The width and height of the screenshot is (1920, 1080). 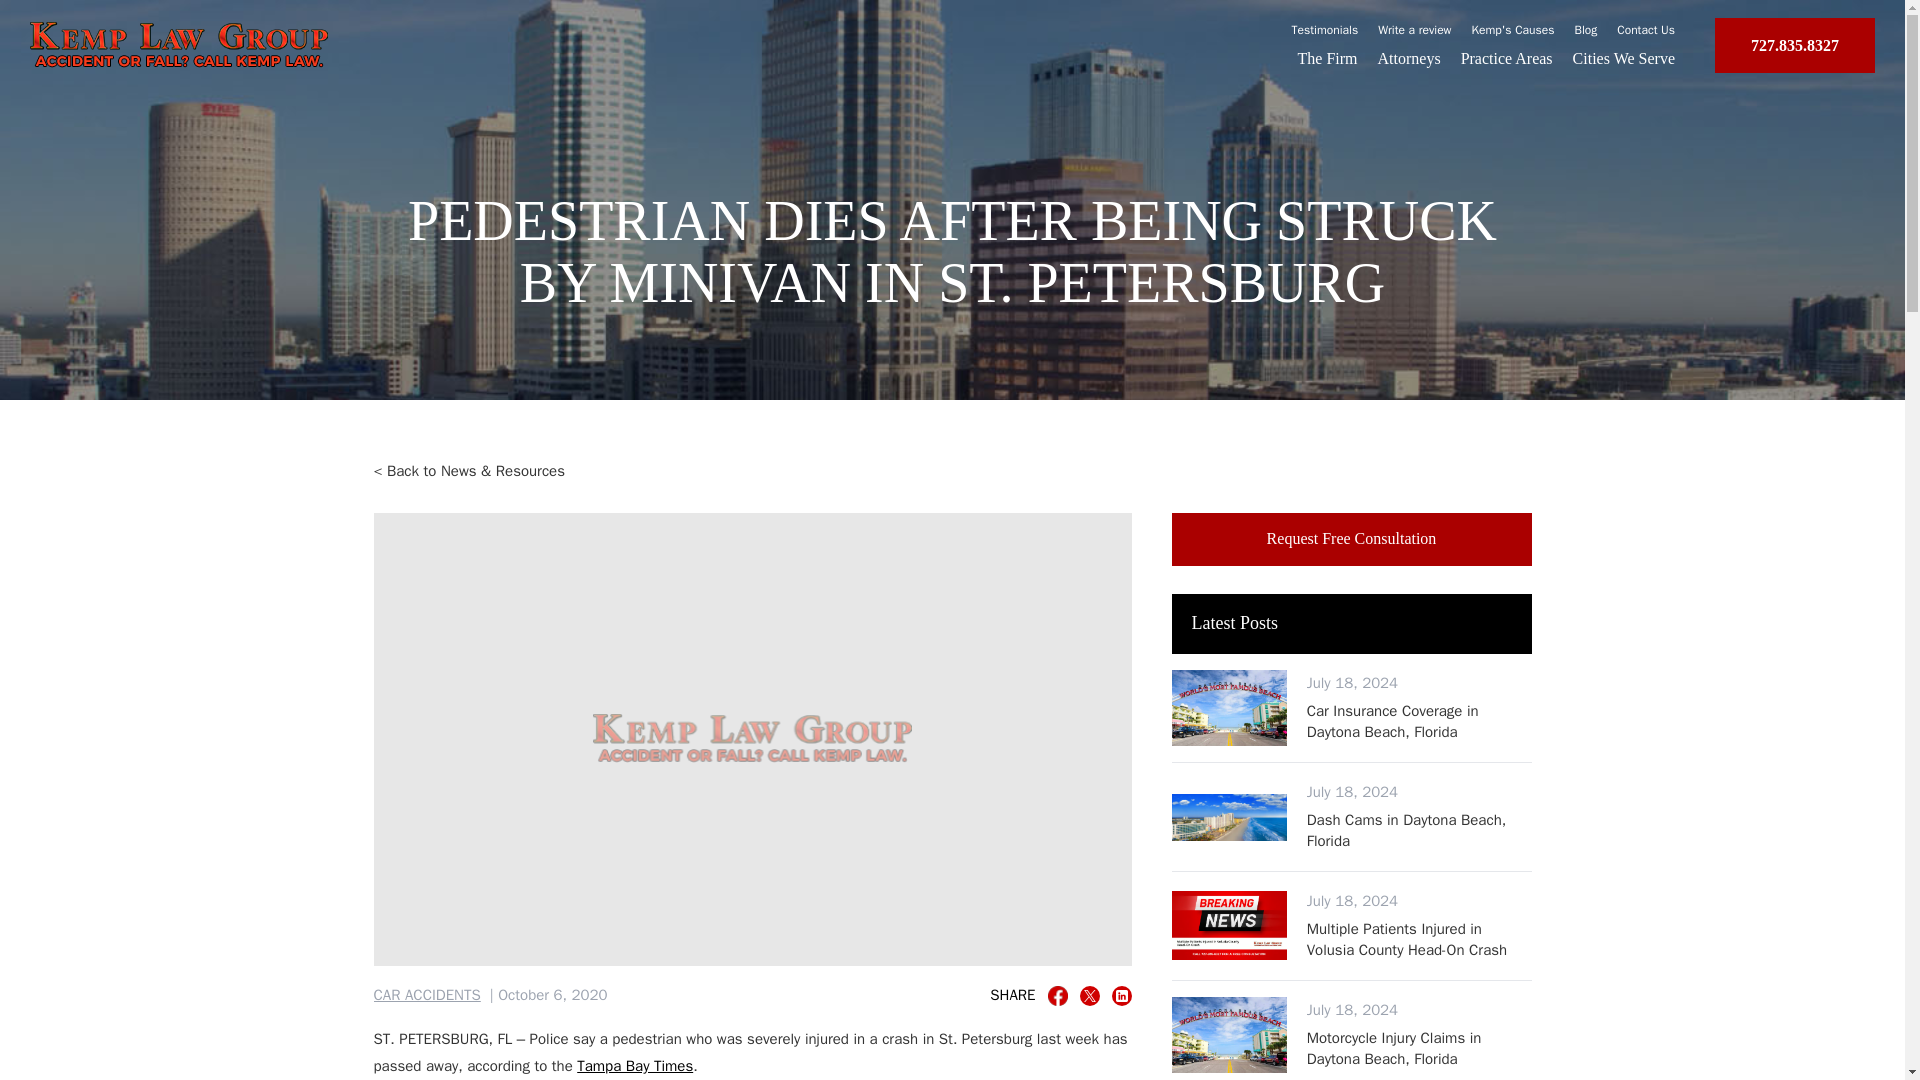 I want to click on Multiple Patients Injured in Volusia County Head-On Crash, so click(x=1420, y=940).